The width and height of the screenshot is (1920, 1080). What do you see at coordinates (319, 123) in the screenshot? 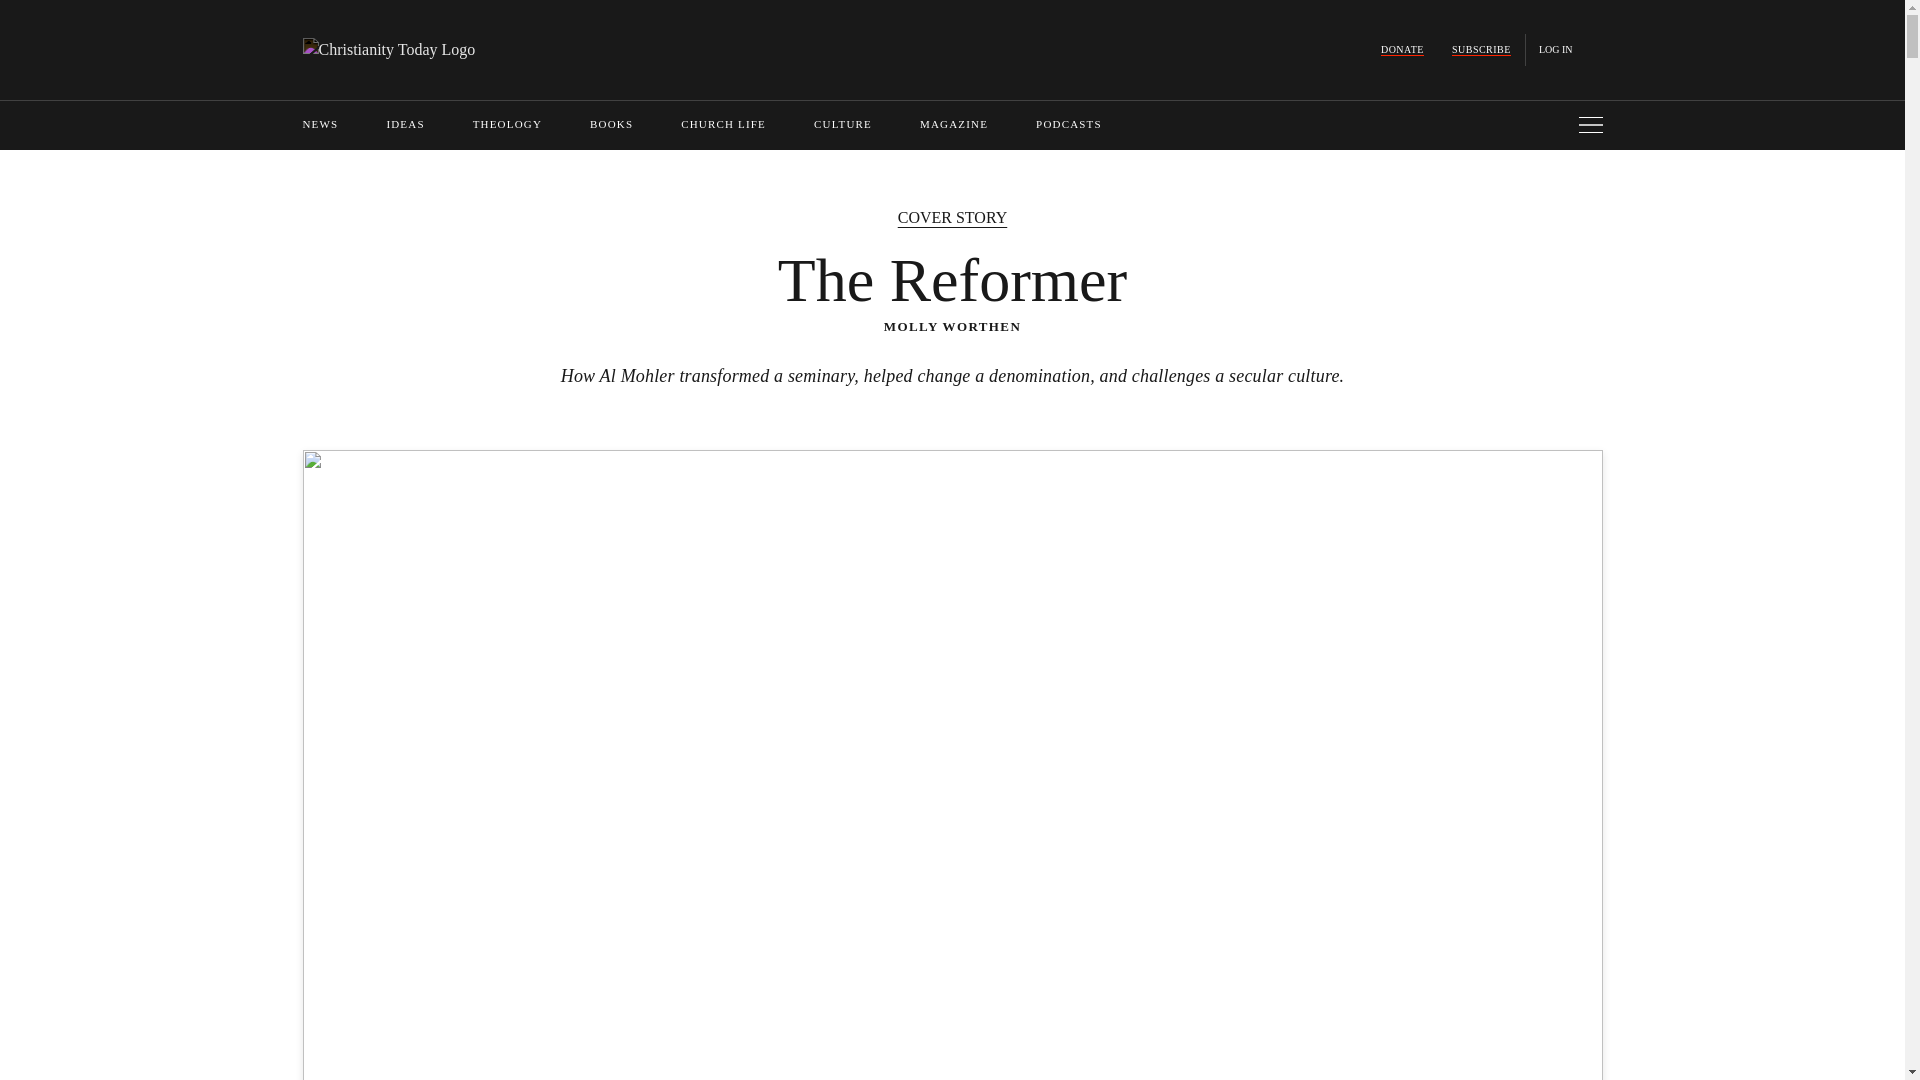
I see `NEWS` at bounding box center [319, 123].